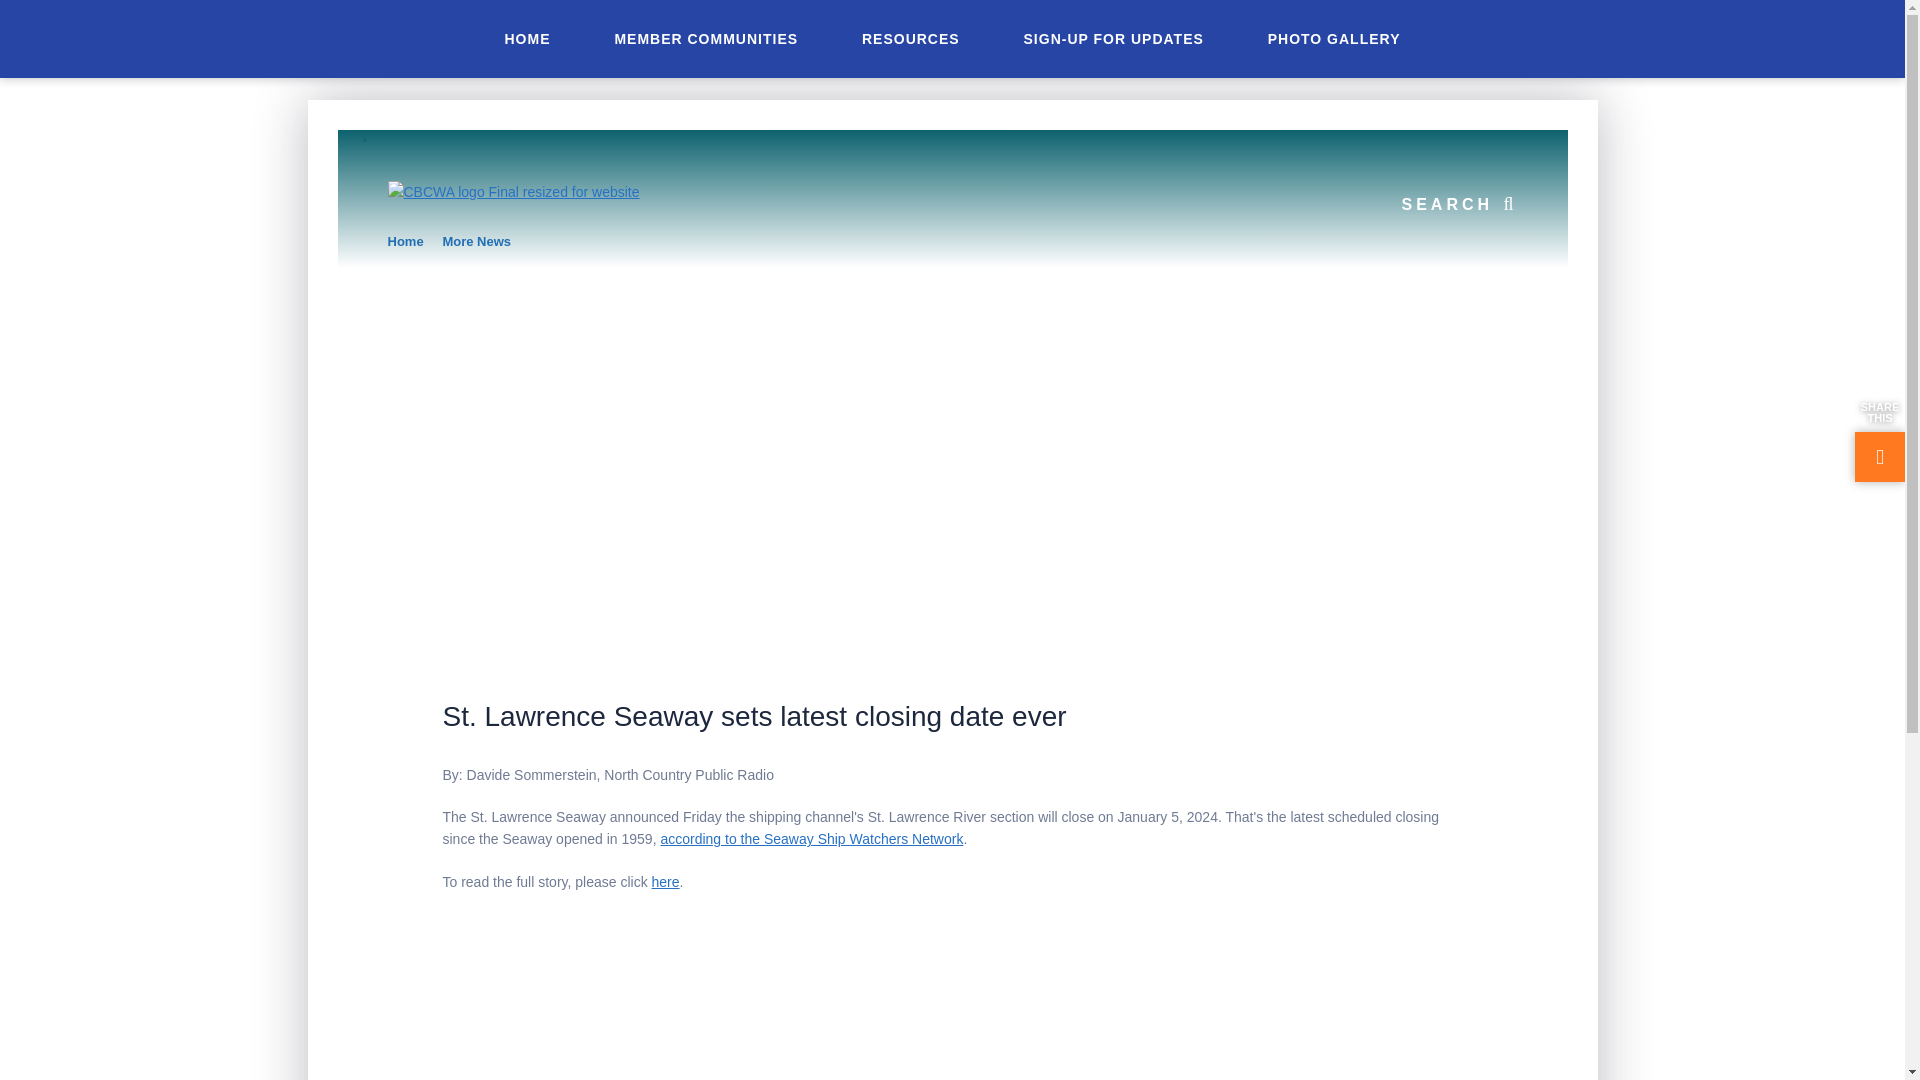 The height and width of the screenshot is (1080, 1920). I want to click on More News, so click(476, 242).